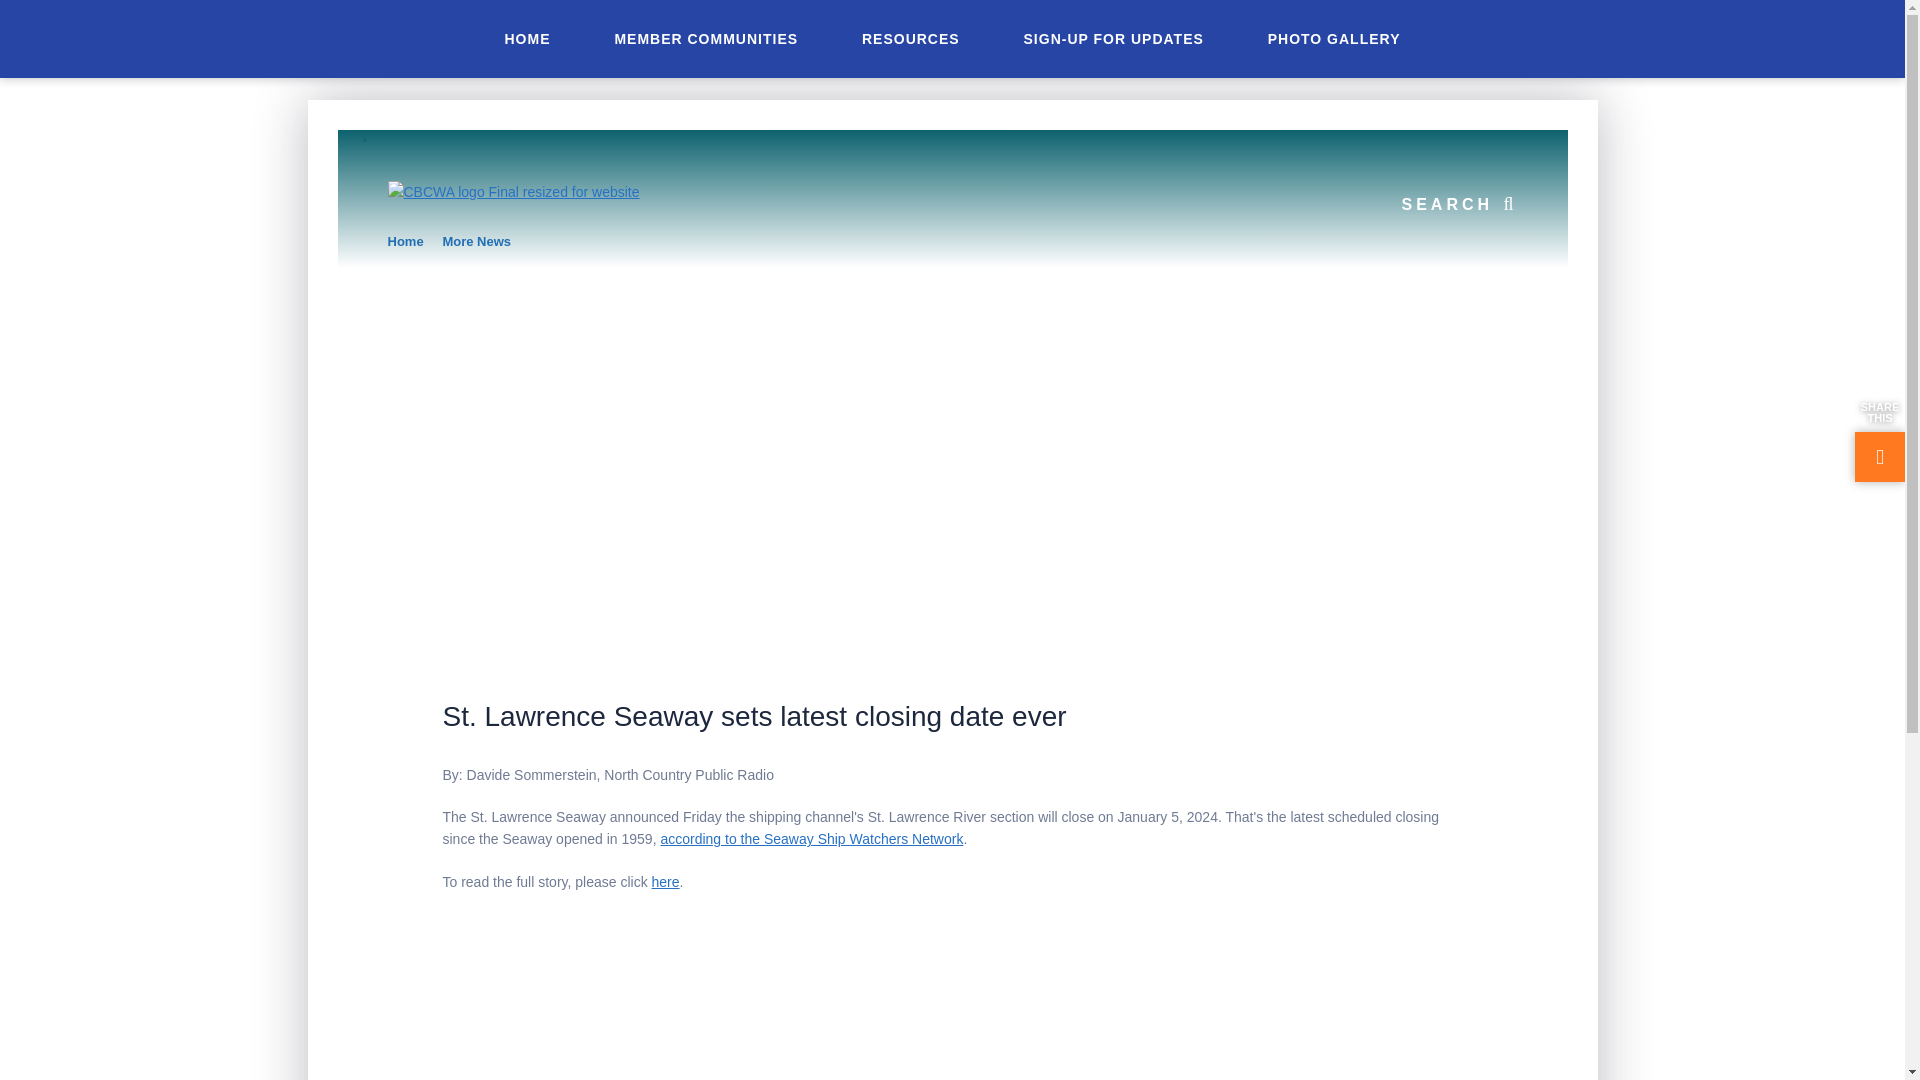 The height and width of the screenshot is (1080, 1920). I want to click on More News, so click(476, 242).